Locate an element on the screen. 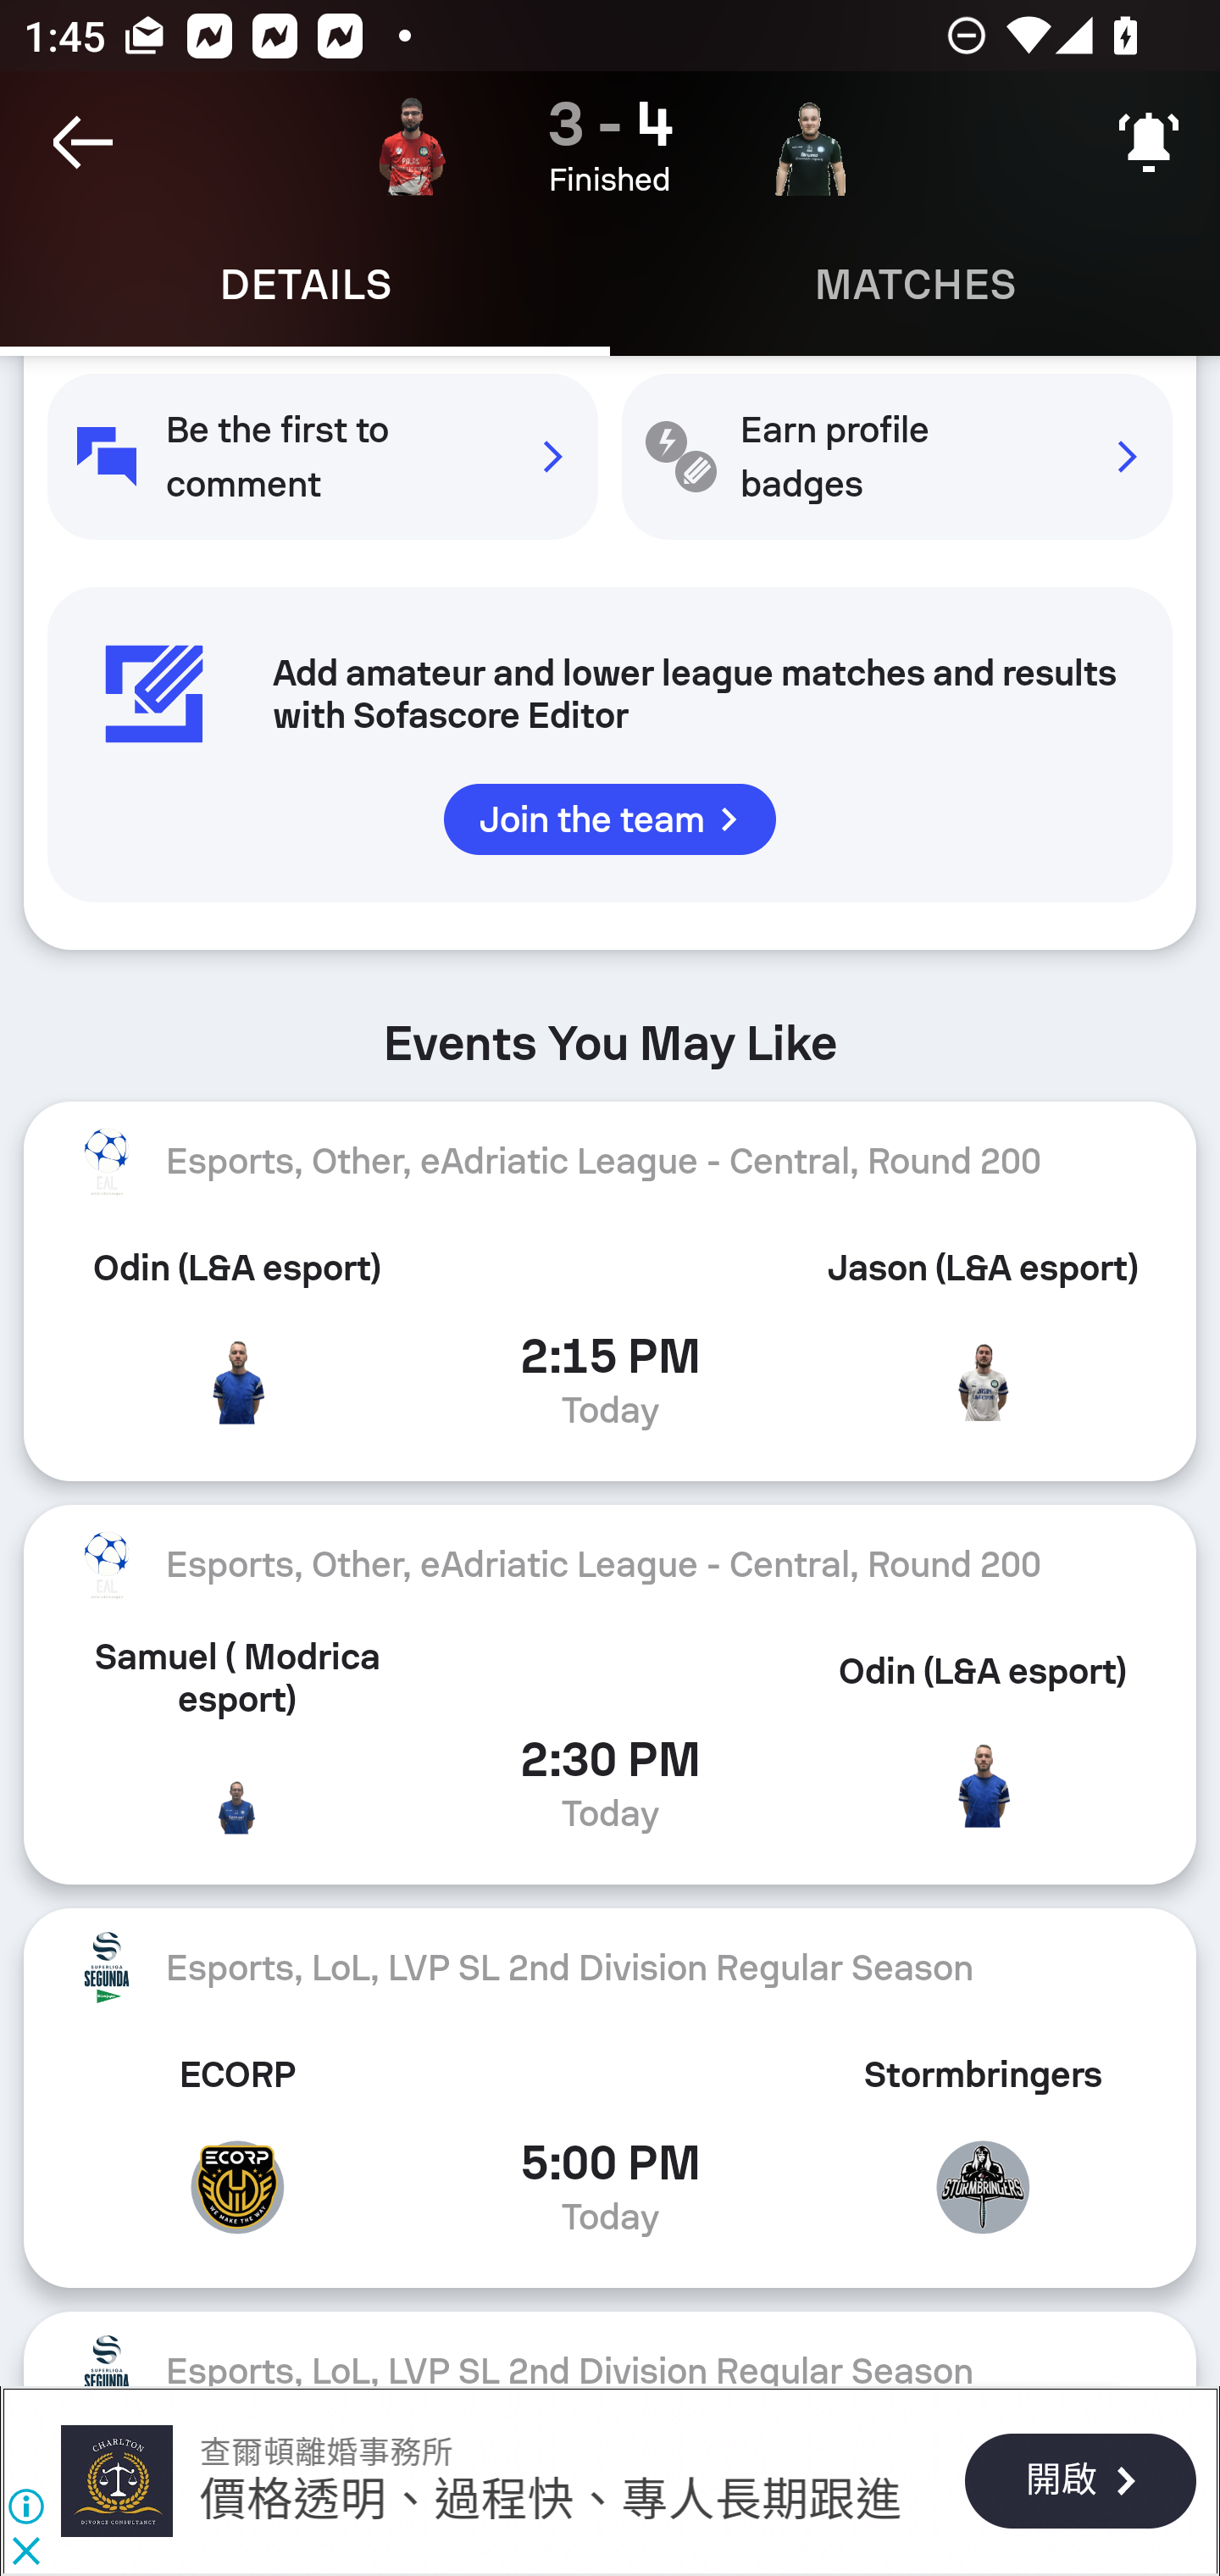  Matches MATCHES is located at coordinates (915, 285).